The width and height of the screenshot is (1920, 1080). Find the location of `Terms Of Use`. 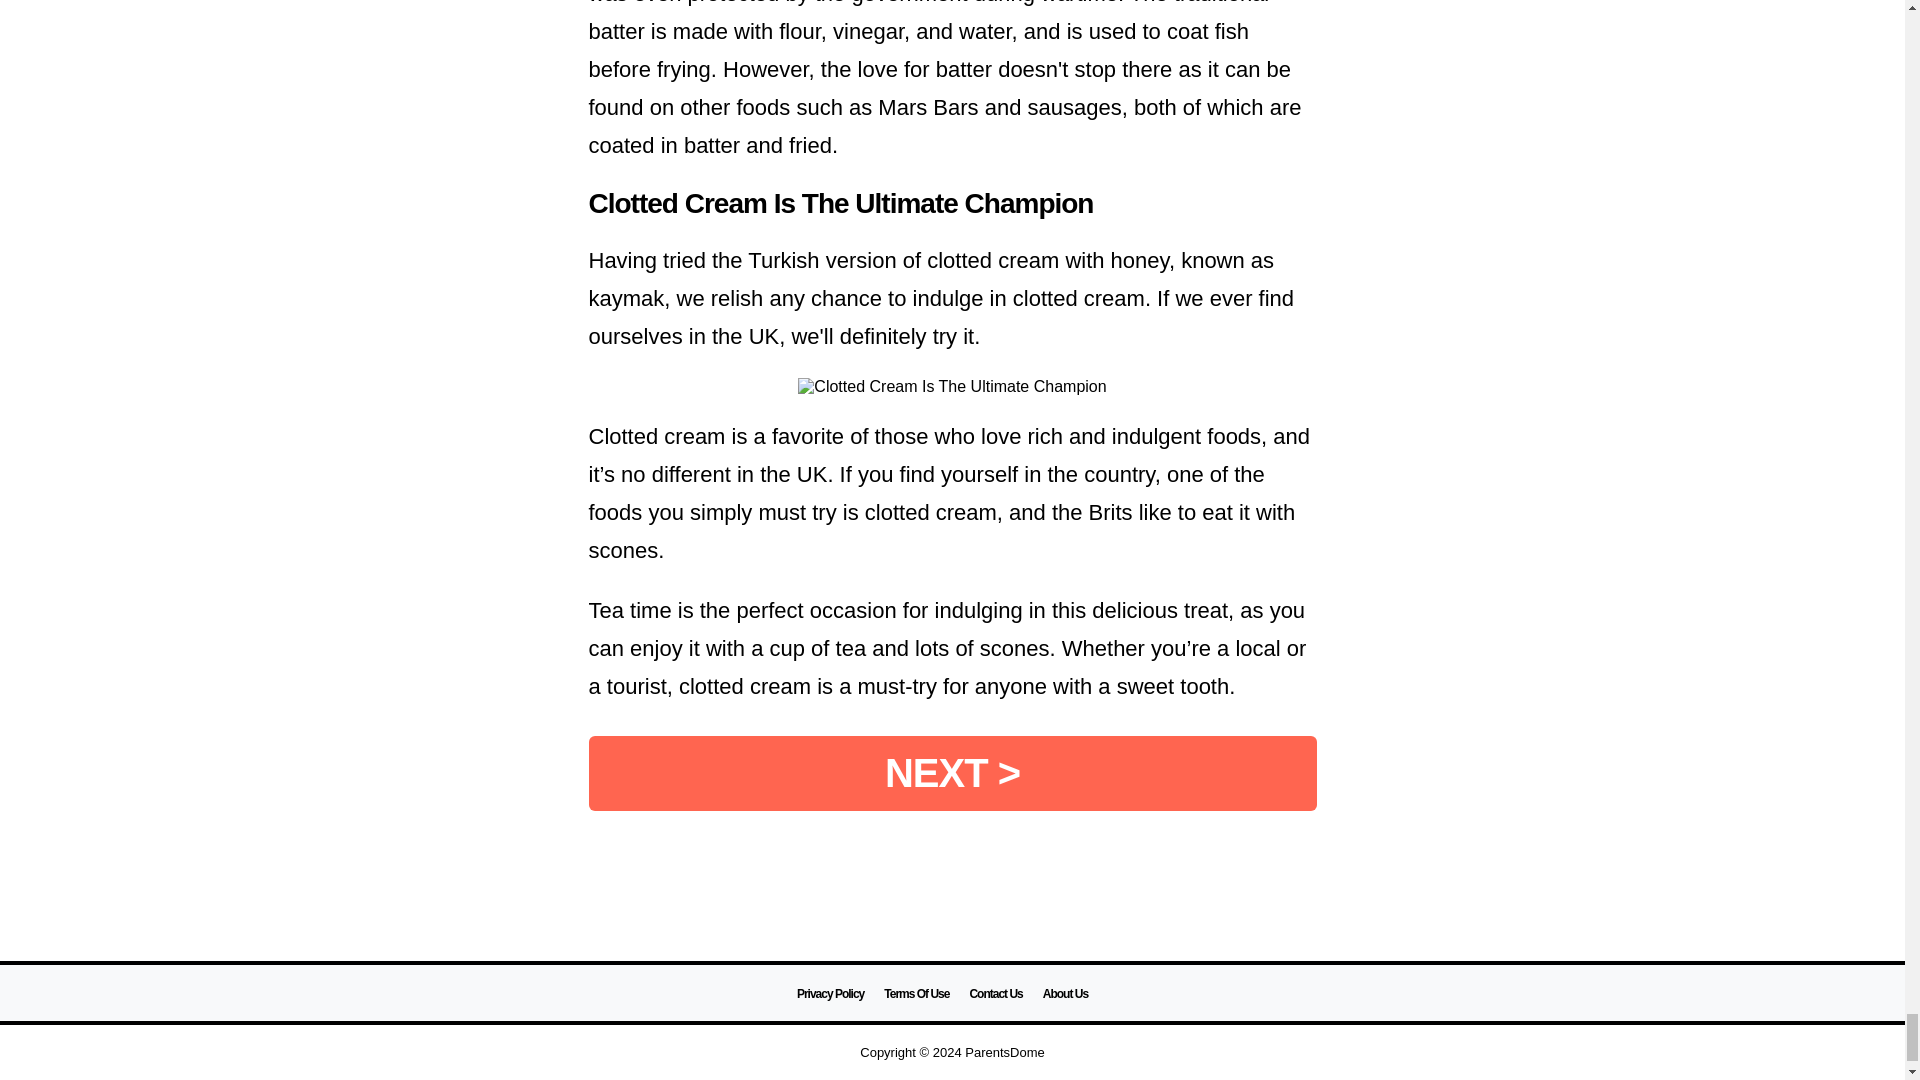

Terms Of Use is located at coordinates (916, 994).